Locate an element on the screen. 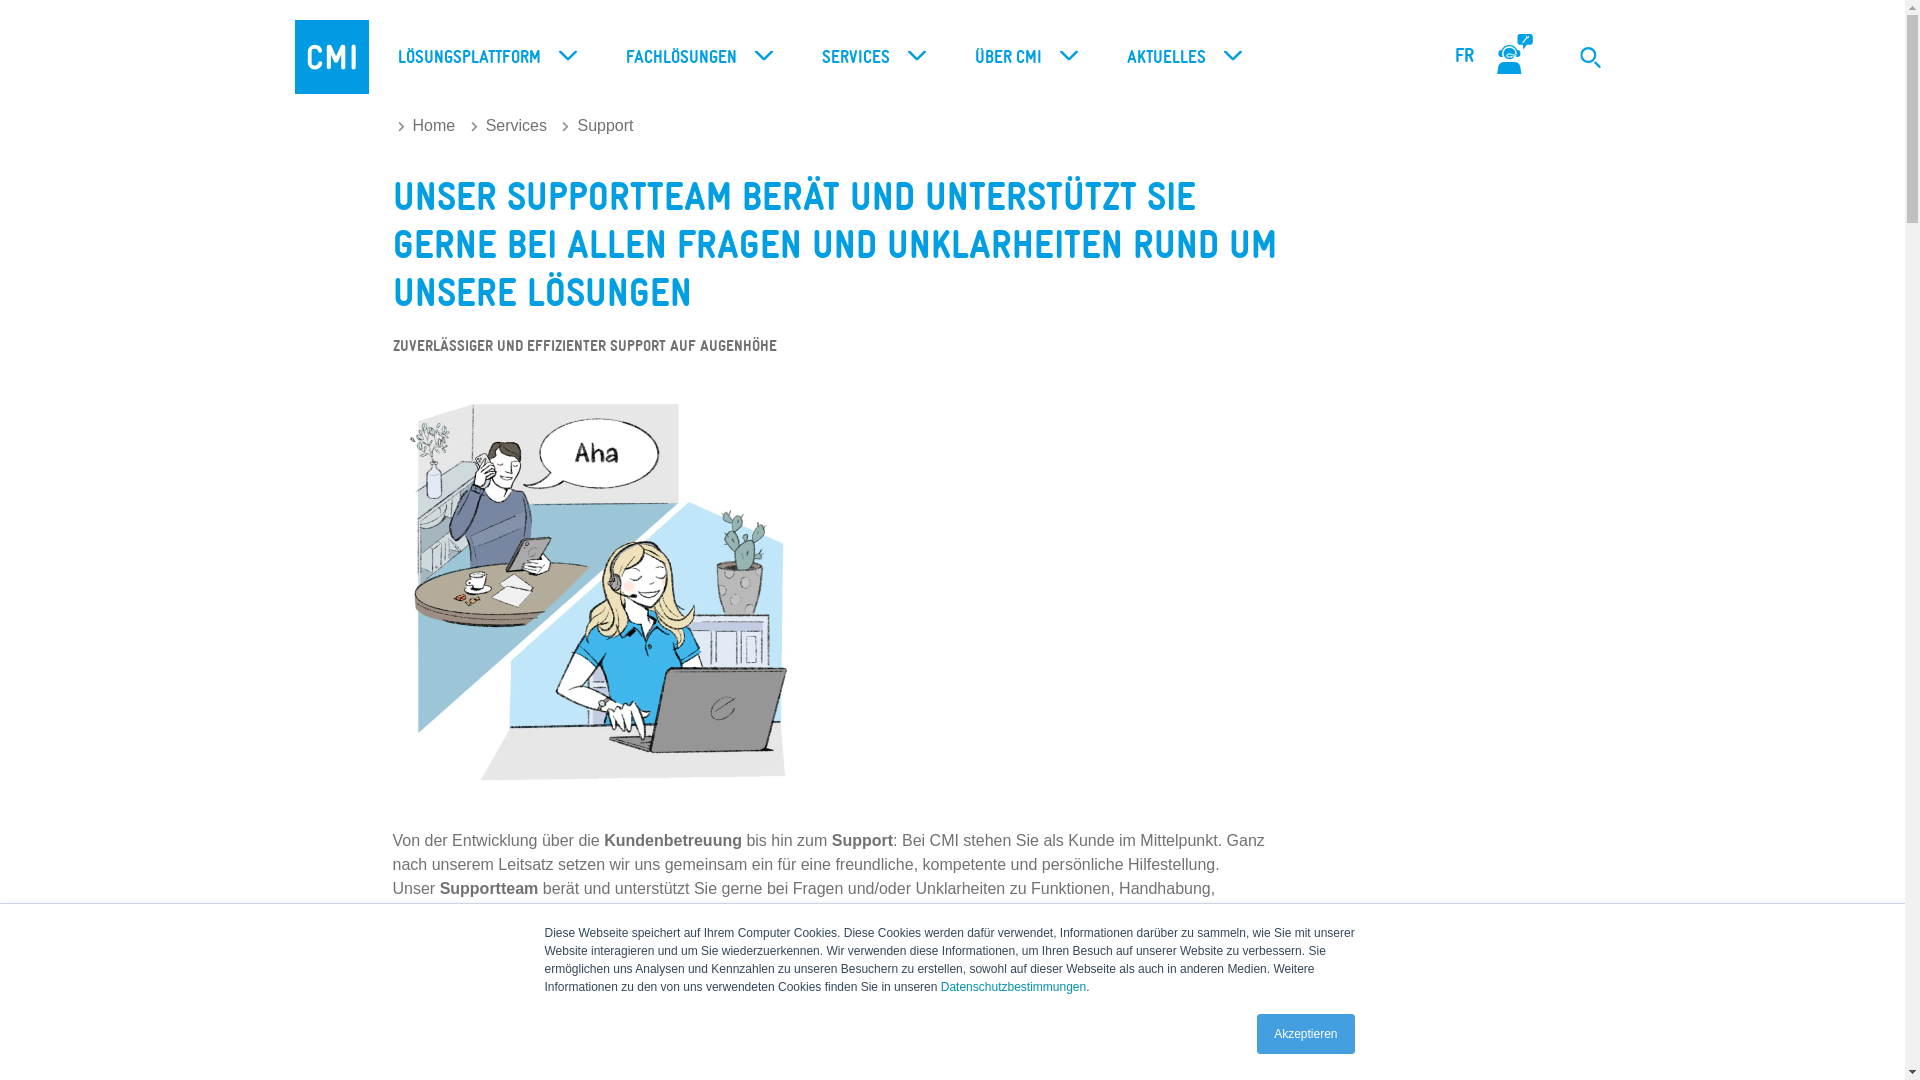  Datenschutzbestimmungen is located at coordinates (1014, 987).